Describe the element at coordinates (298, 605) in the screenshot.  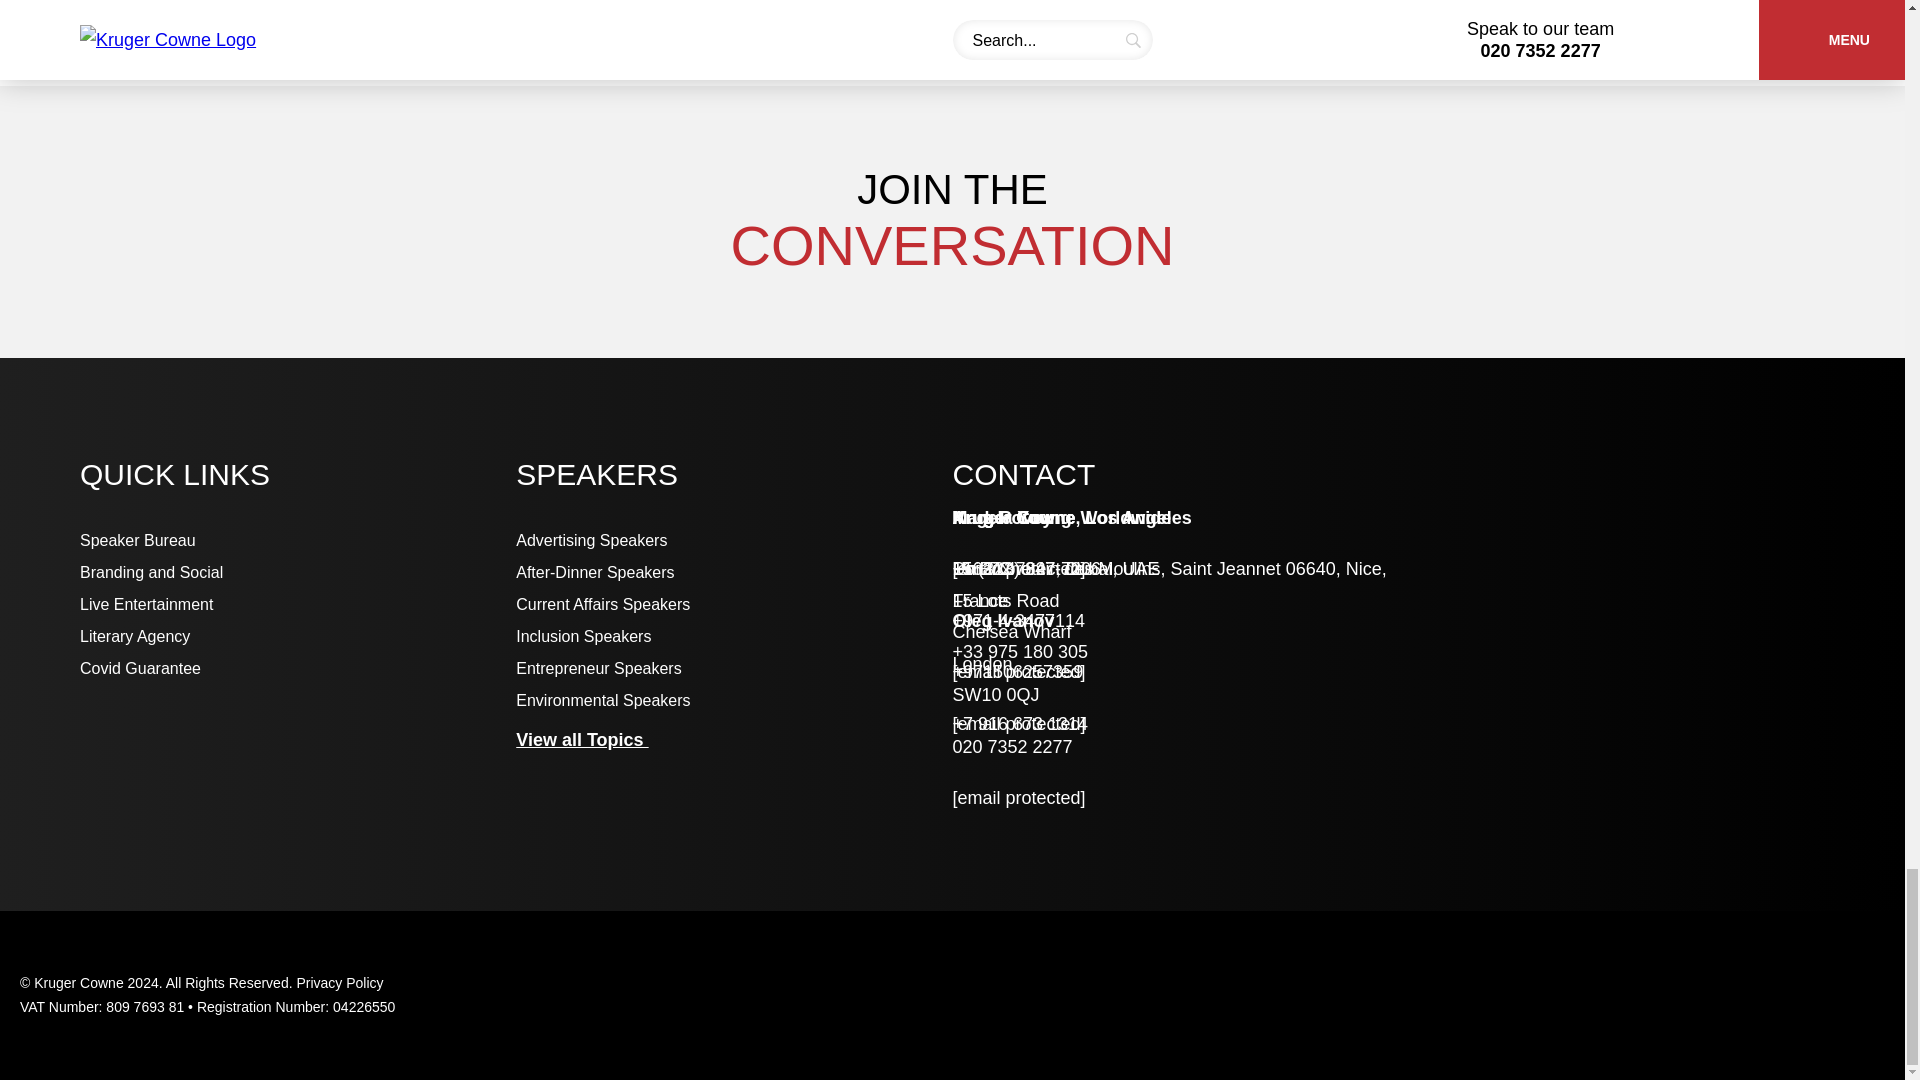
I see `Live Entertainment` at that location.